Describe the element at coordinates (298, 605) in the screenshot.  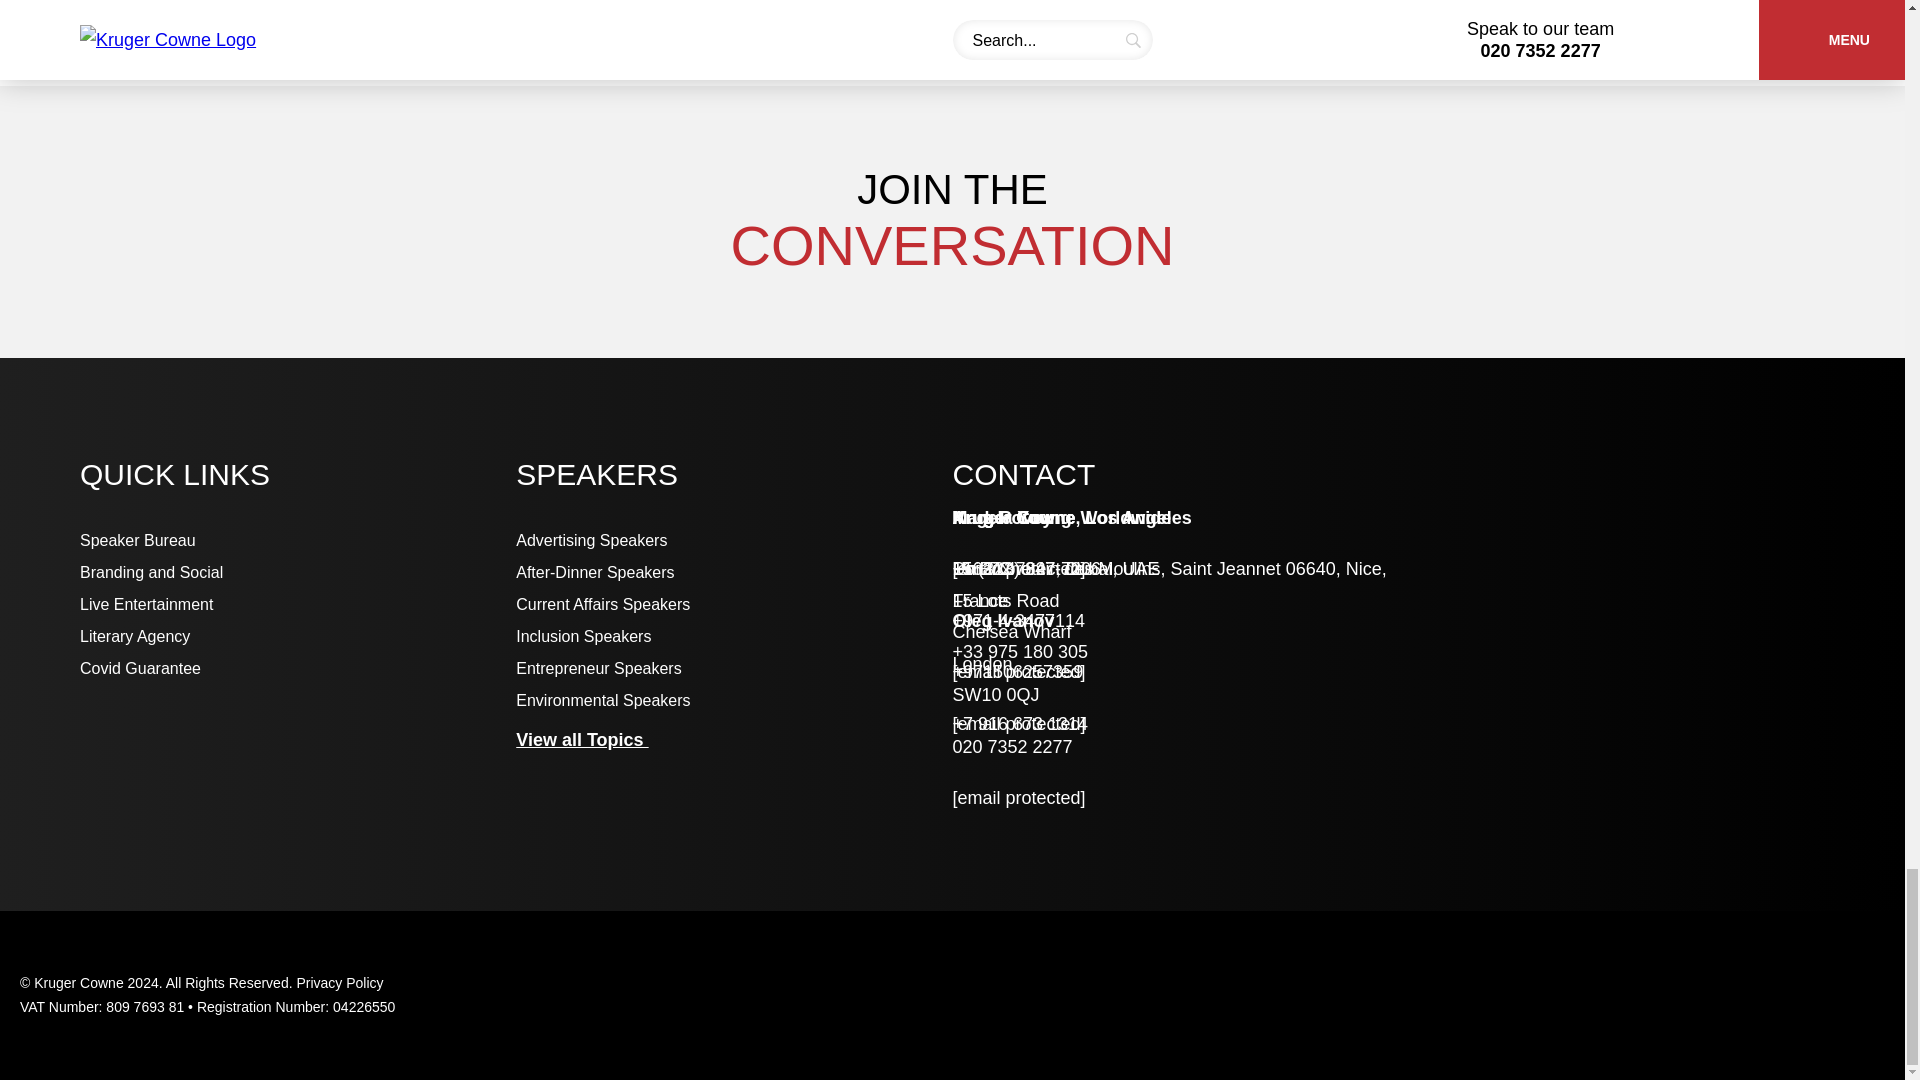
I see `Live Entertainment` at that location.